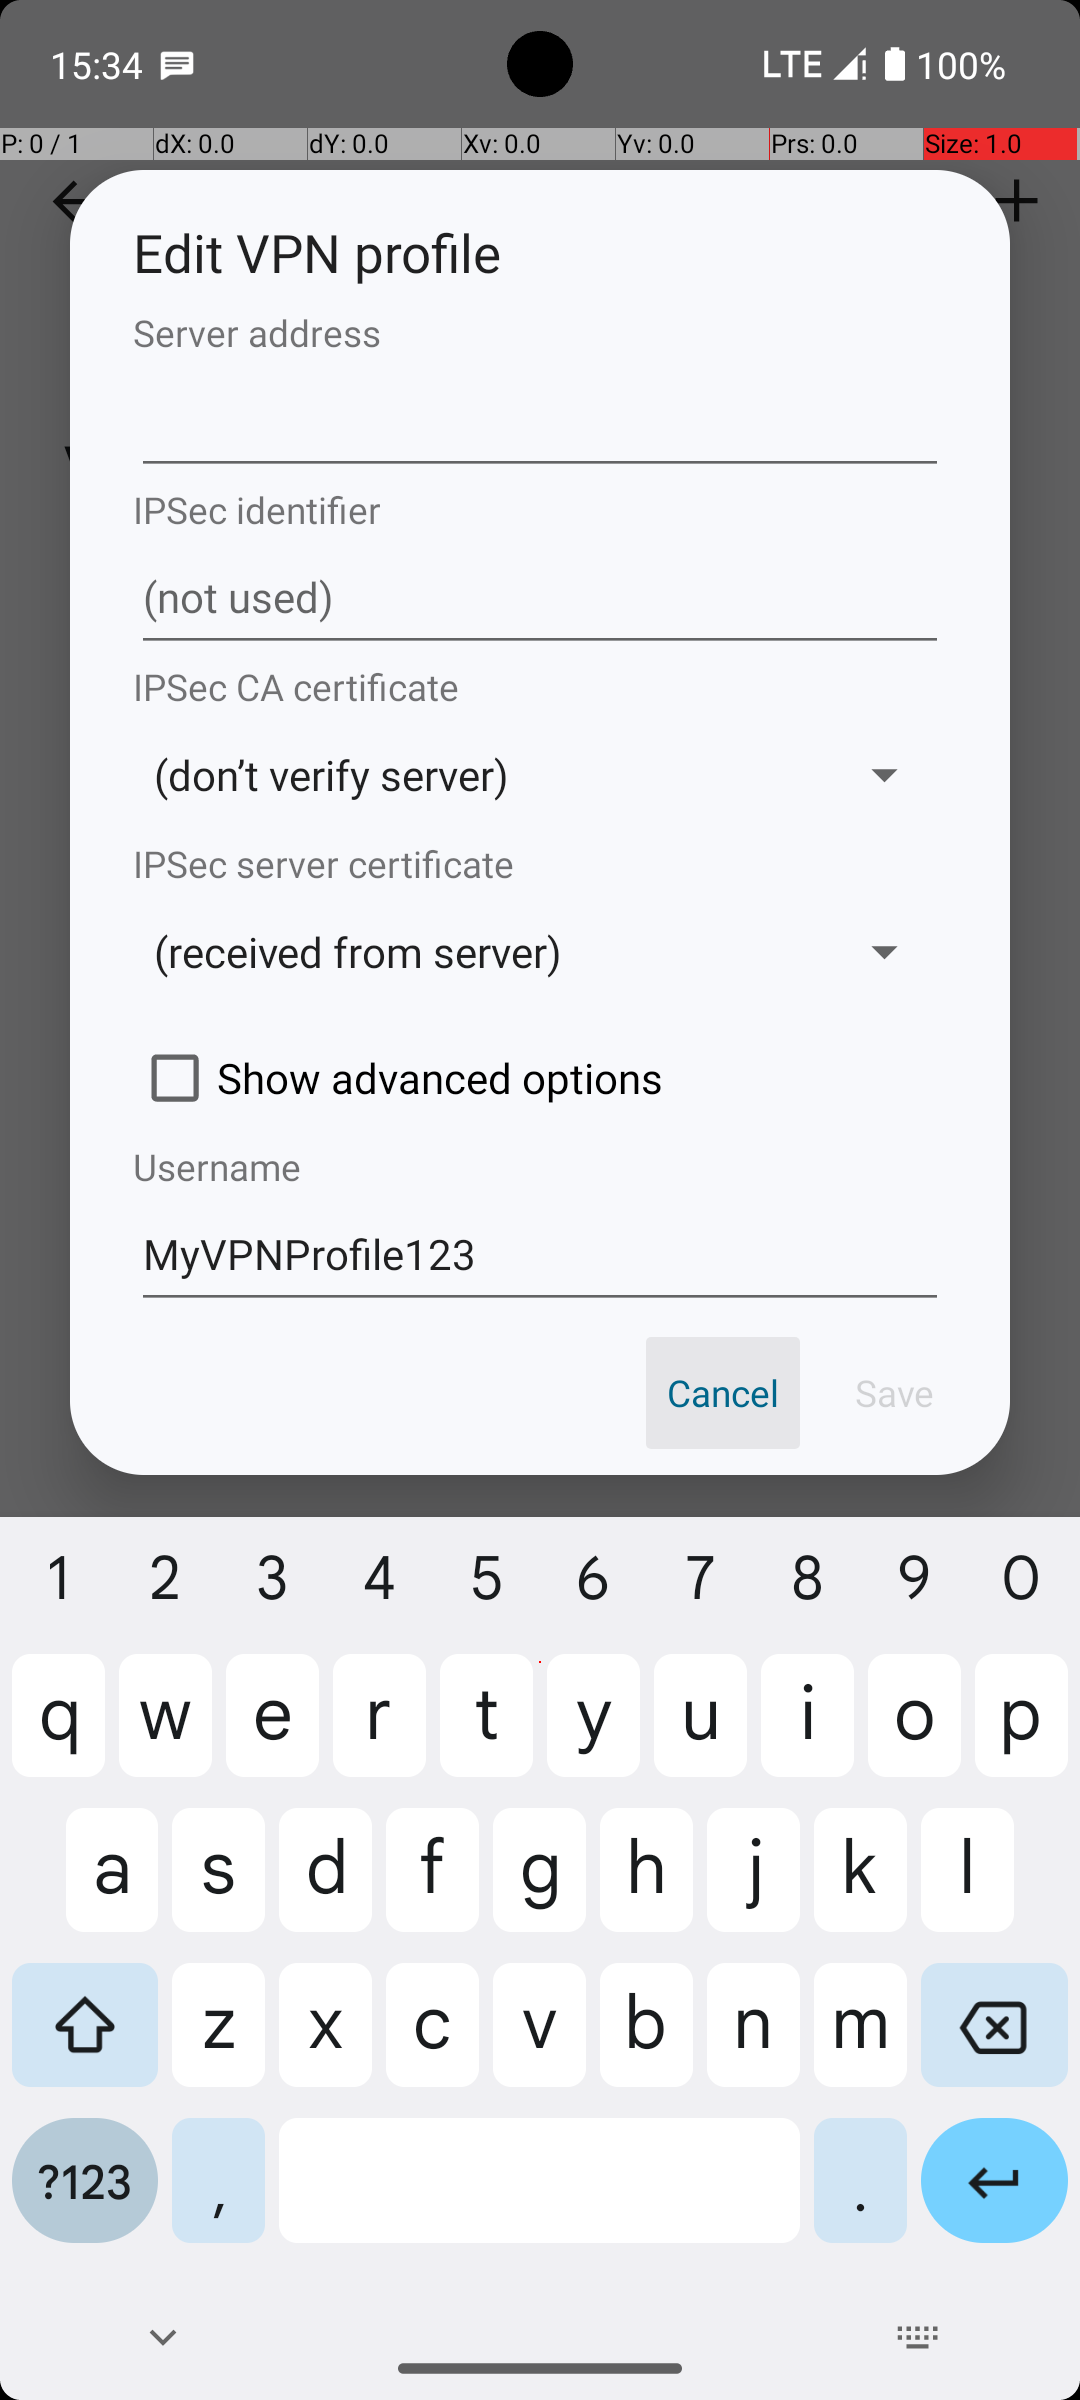 The height and width of the screenshot is (2400, 1080). Describe the element at coordinates (540, 1166) in the screenshot. I see `Username` at that location.